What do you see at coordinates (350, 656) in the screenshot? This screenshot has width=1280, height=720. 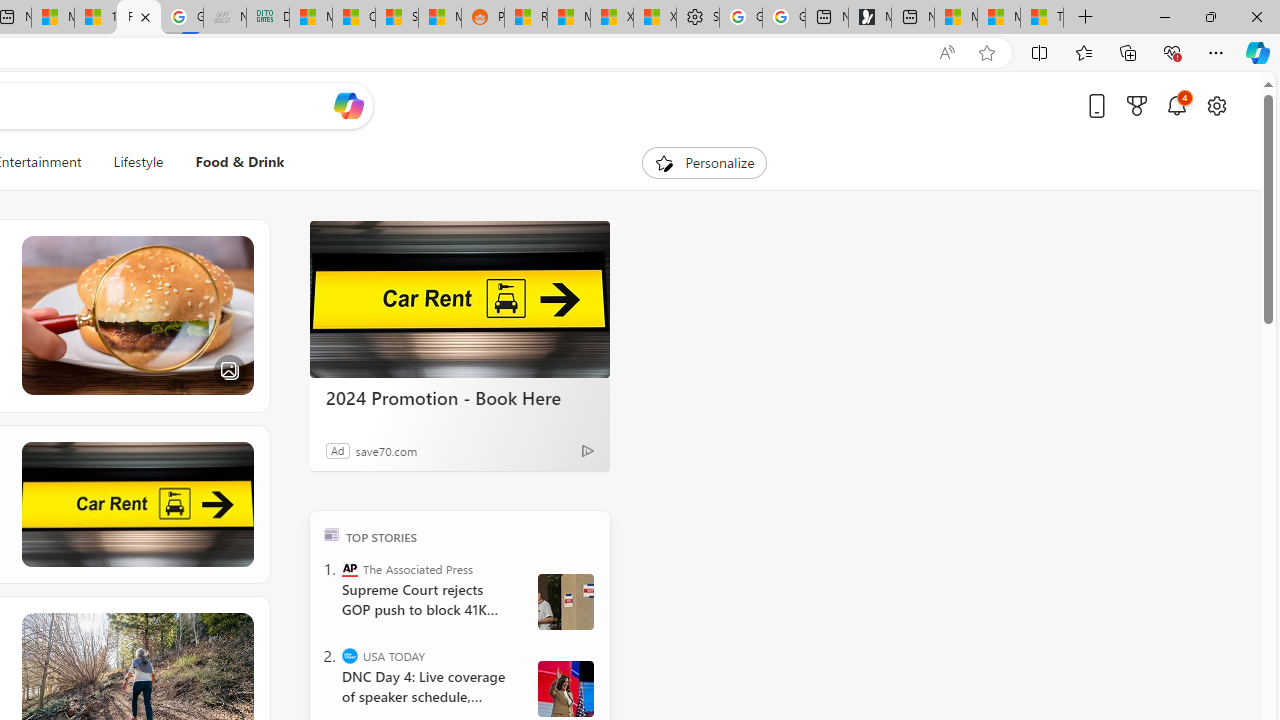 I see `USA TODAY` at bounding box center [350, 656].